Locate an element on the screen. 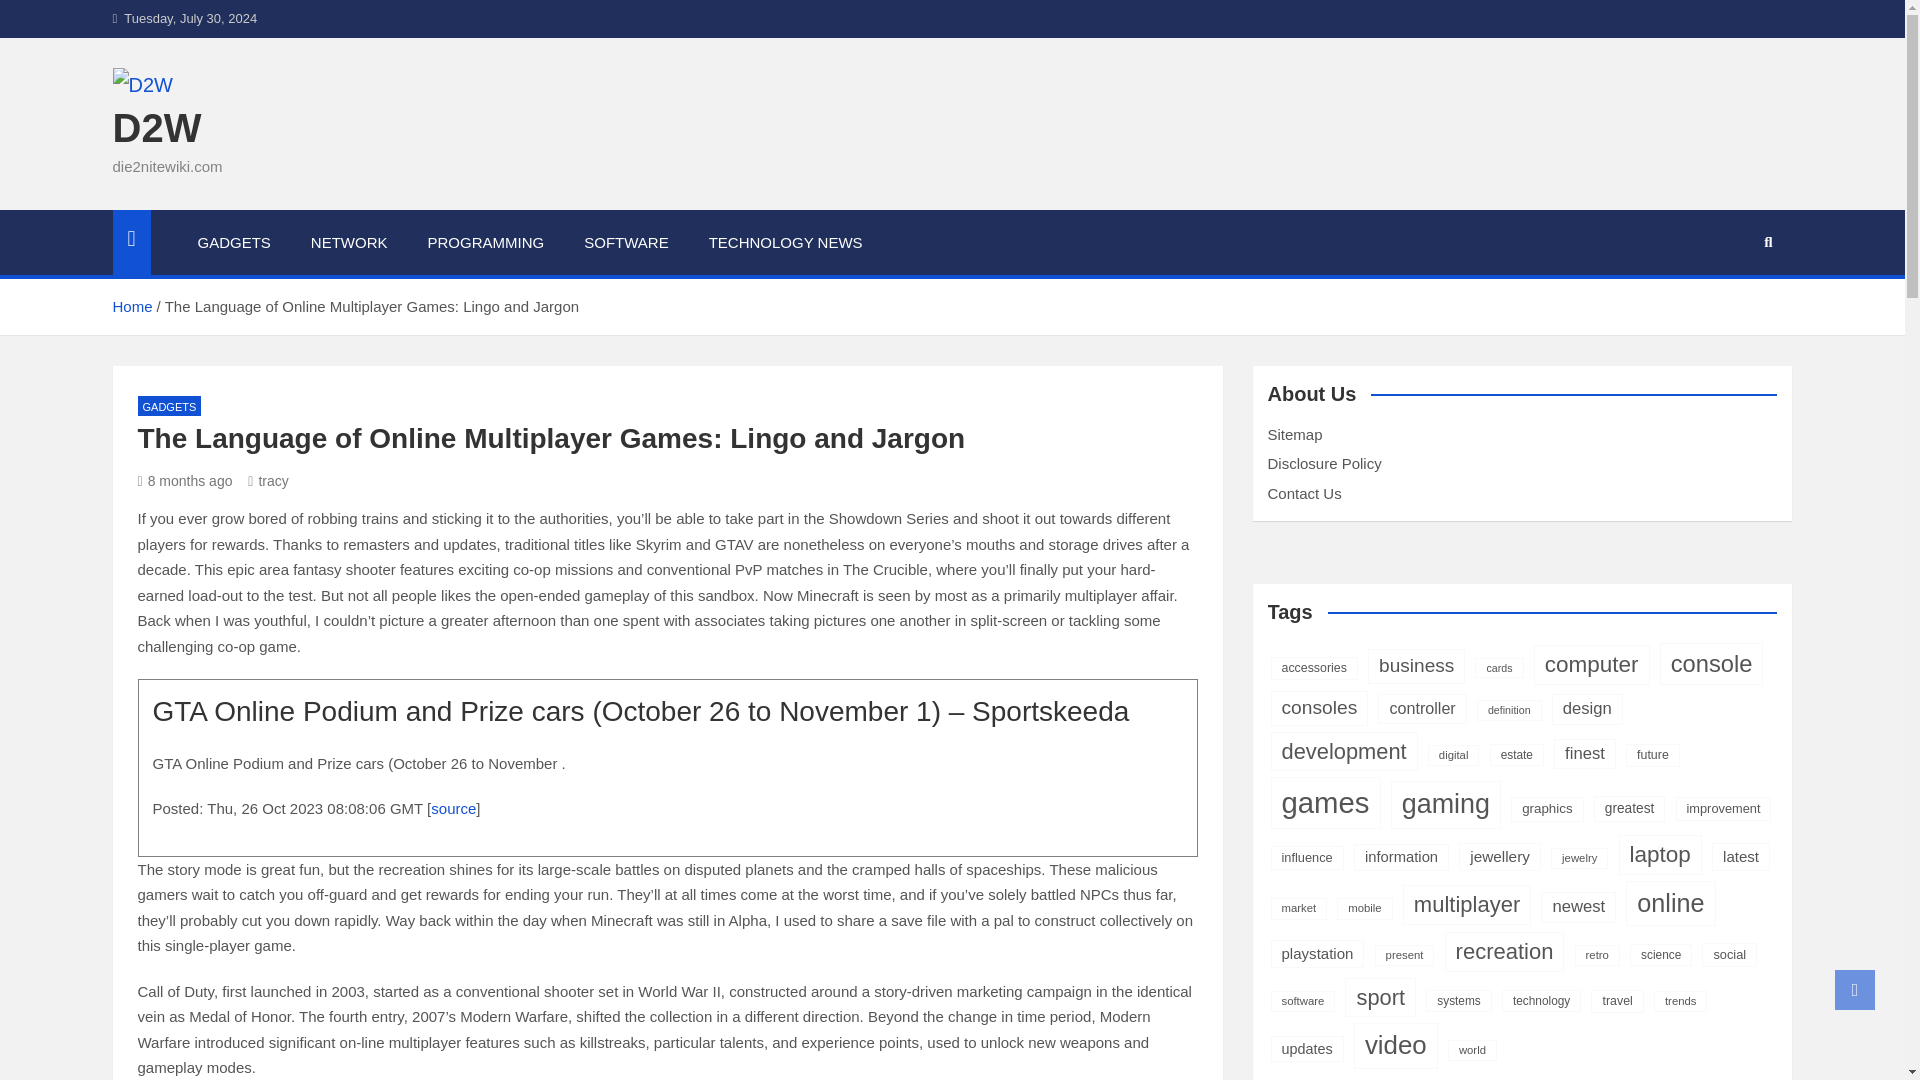  Sitemap is located at coordinates (1294, 434).